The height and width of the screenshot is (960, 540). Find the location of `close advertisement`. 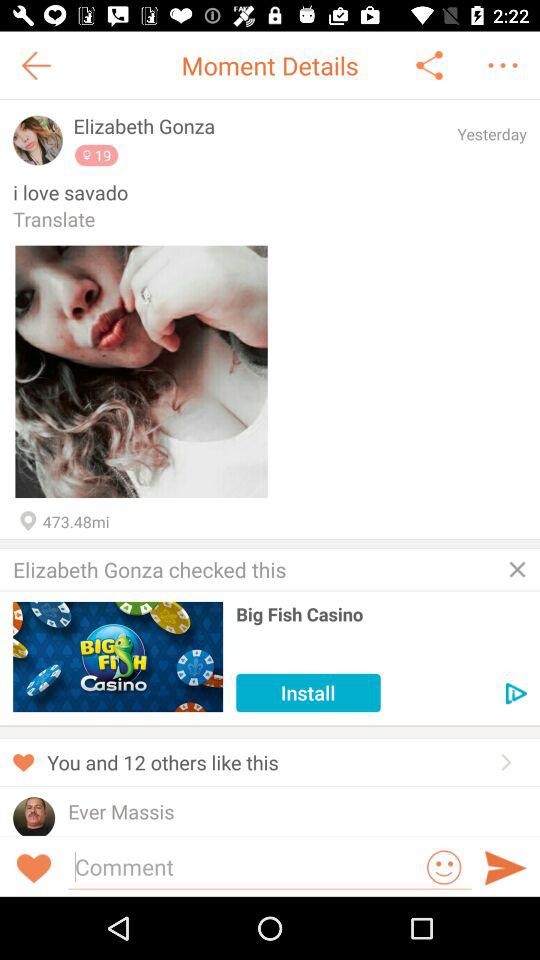

close advertisement is located at coordinates (517, 569).